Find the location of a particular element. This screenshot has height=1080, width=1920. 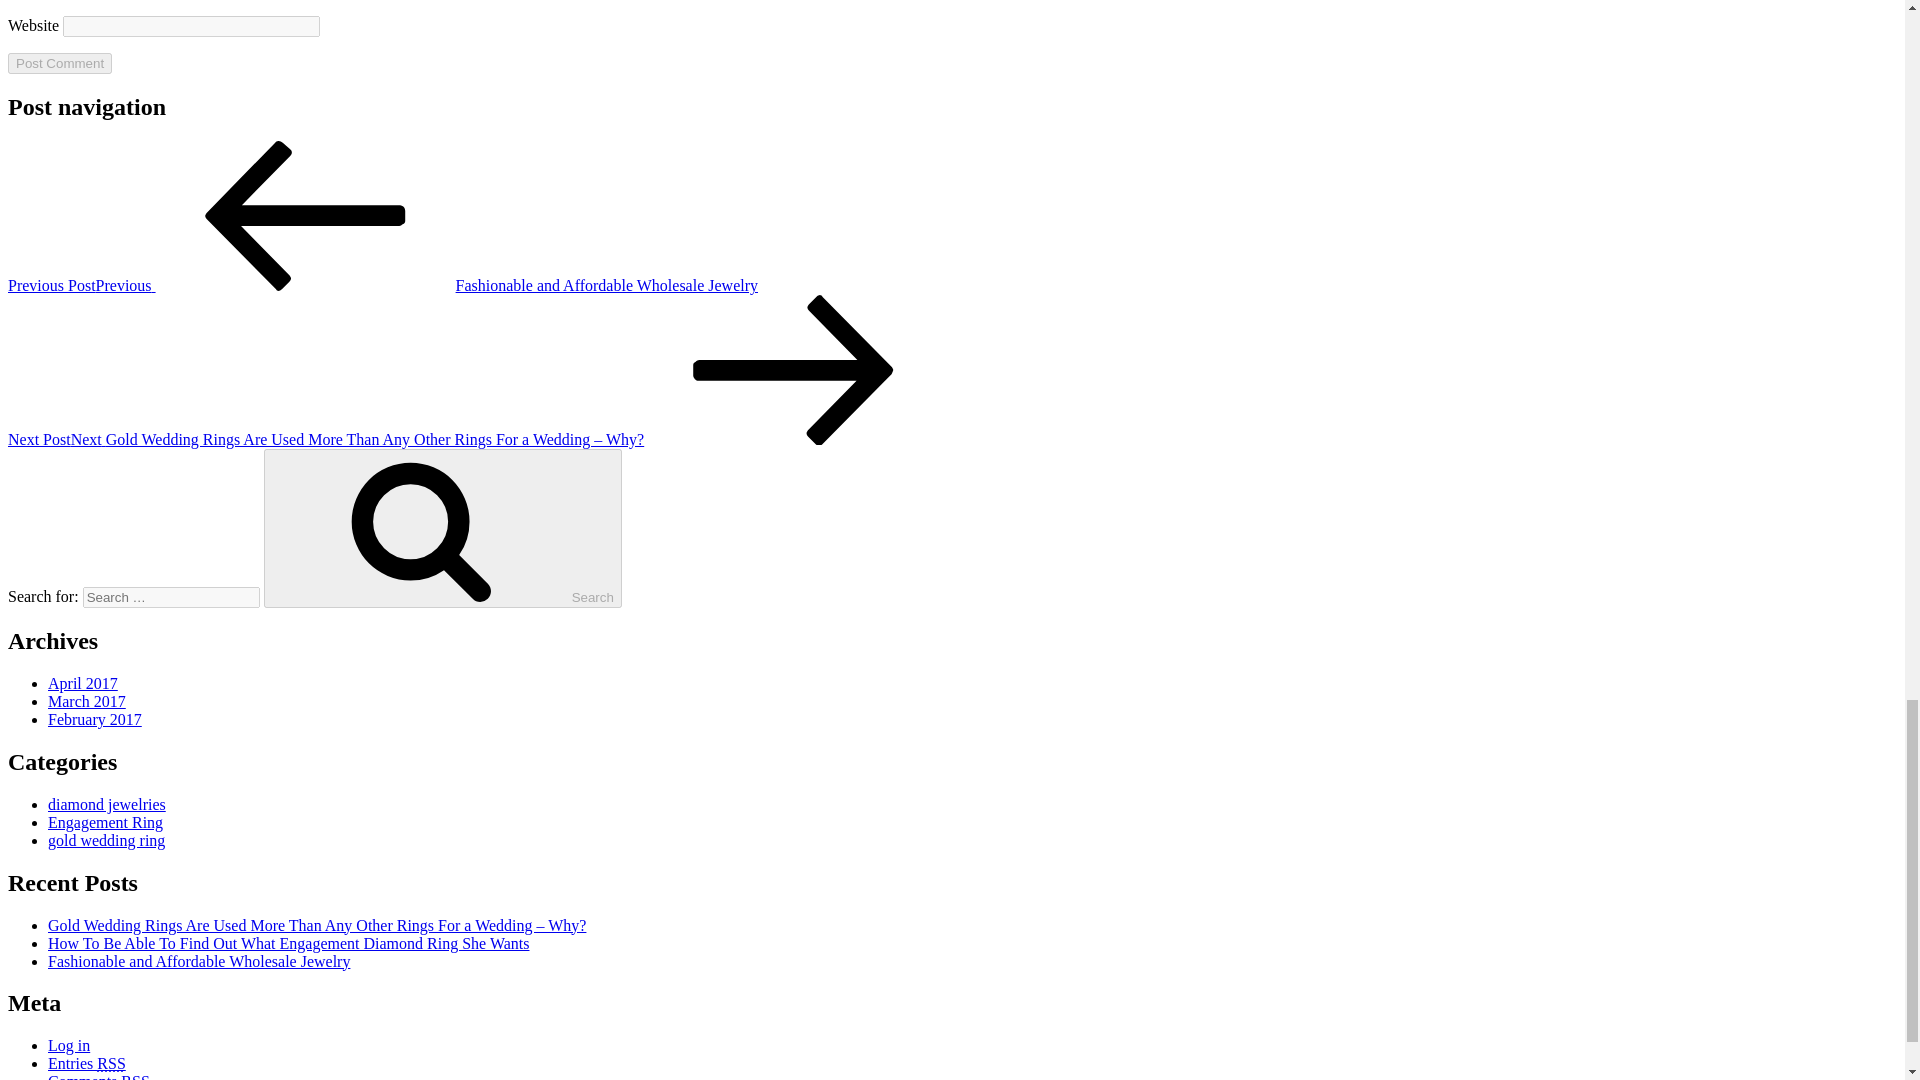

diamond jewelries is located at coordinates (106, 804).